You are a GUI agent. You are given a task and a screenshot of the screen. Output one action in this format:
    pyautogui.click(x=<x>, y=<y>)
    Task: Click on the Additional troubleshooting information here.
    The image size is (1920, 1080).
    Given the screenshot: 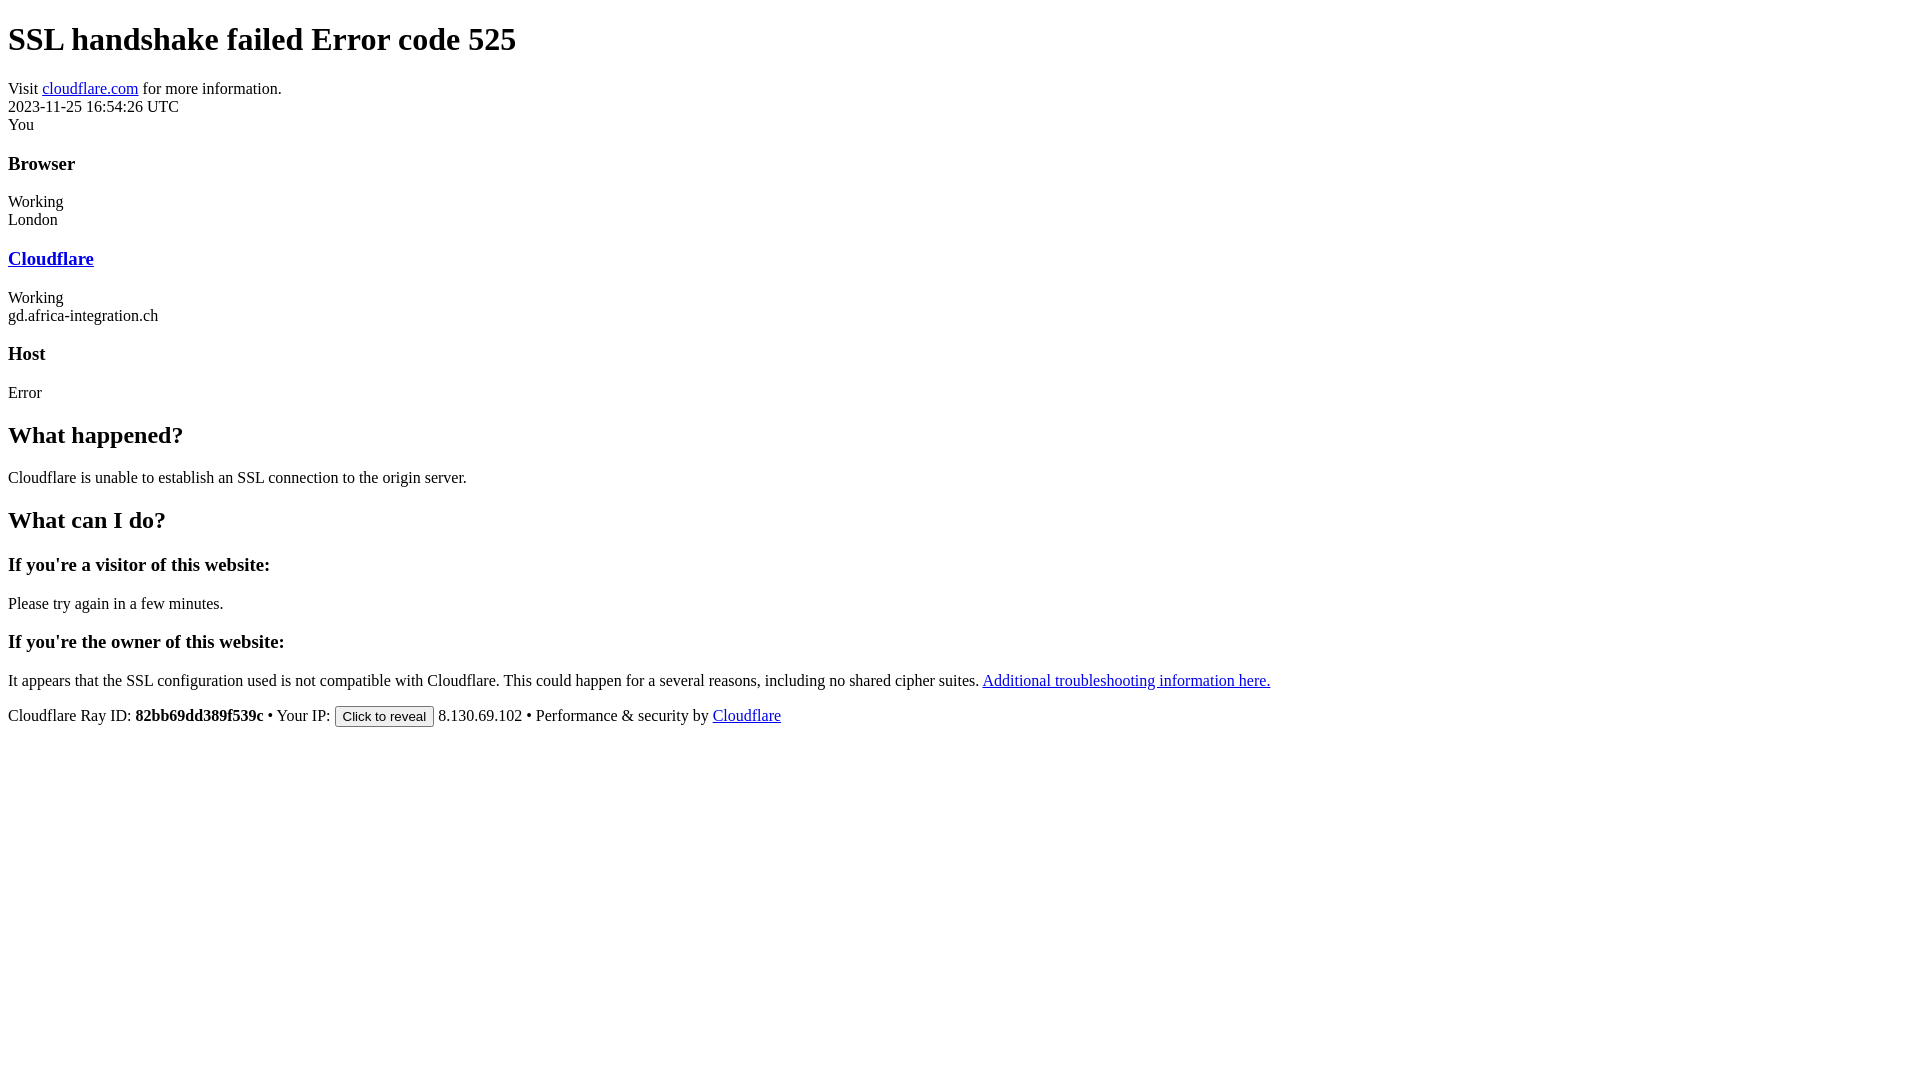 What is the action you would take?
    pyautogui.click(x=1126, y=680)
    